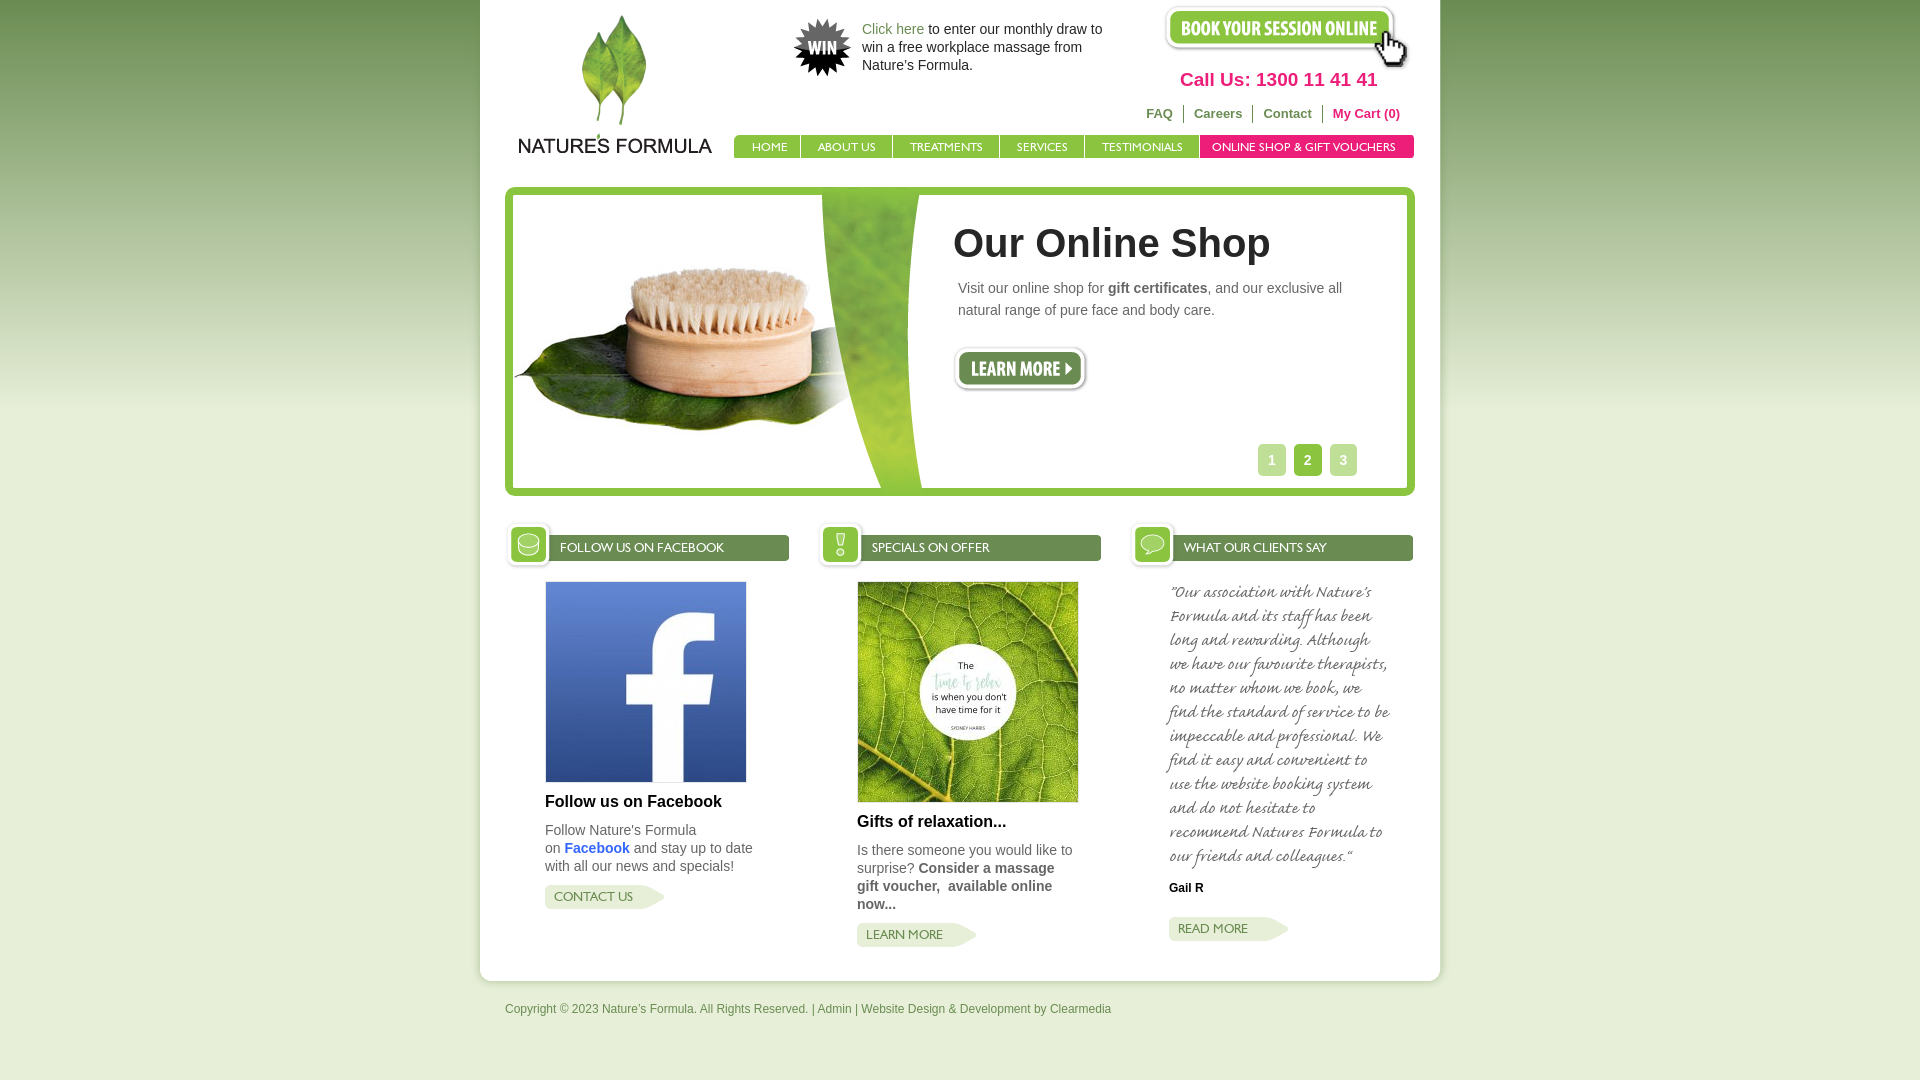 The image size is (1920, 1080). What do you see at coordinates (1160, 114) in the screenshot?
I see `FAQ` at bounding box center [1160, 114].